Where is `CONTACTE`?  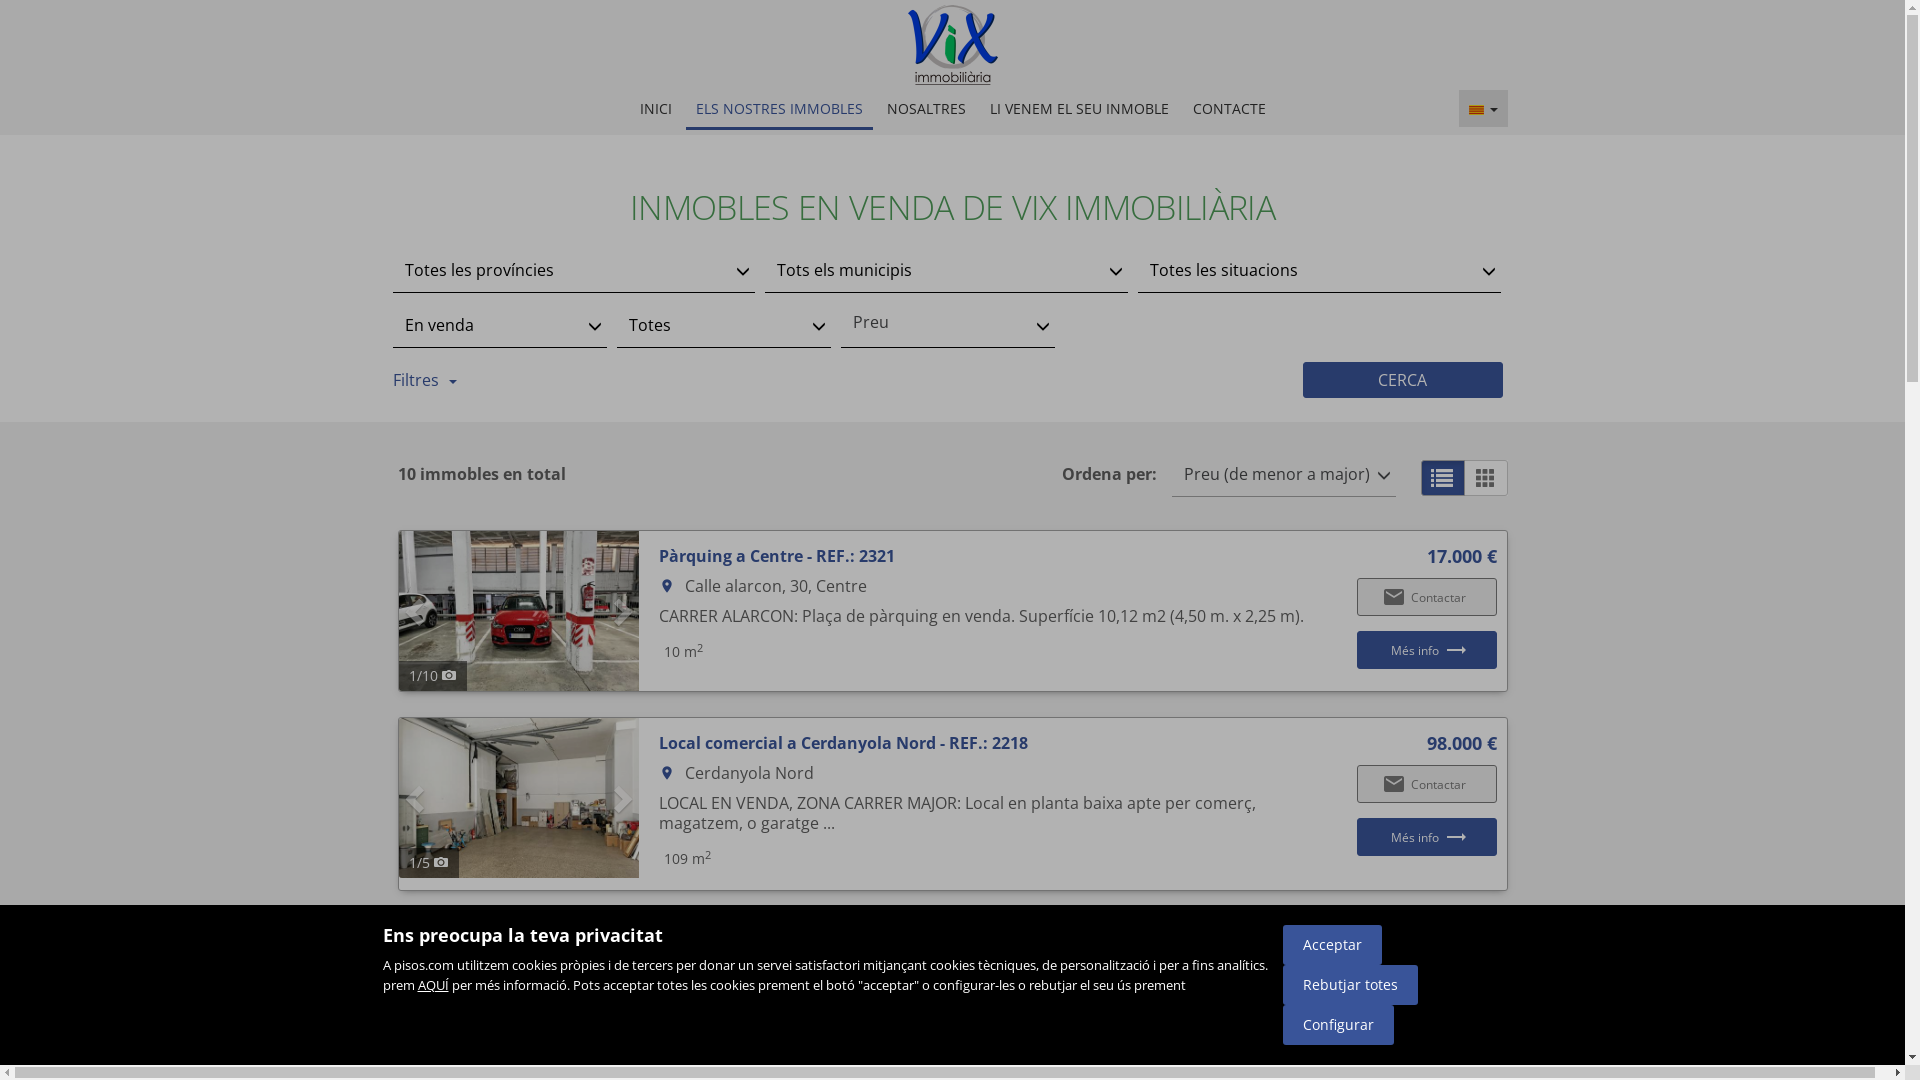 CONTACTE is located at coordinates (1230, 108).